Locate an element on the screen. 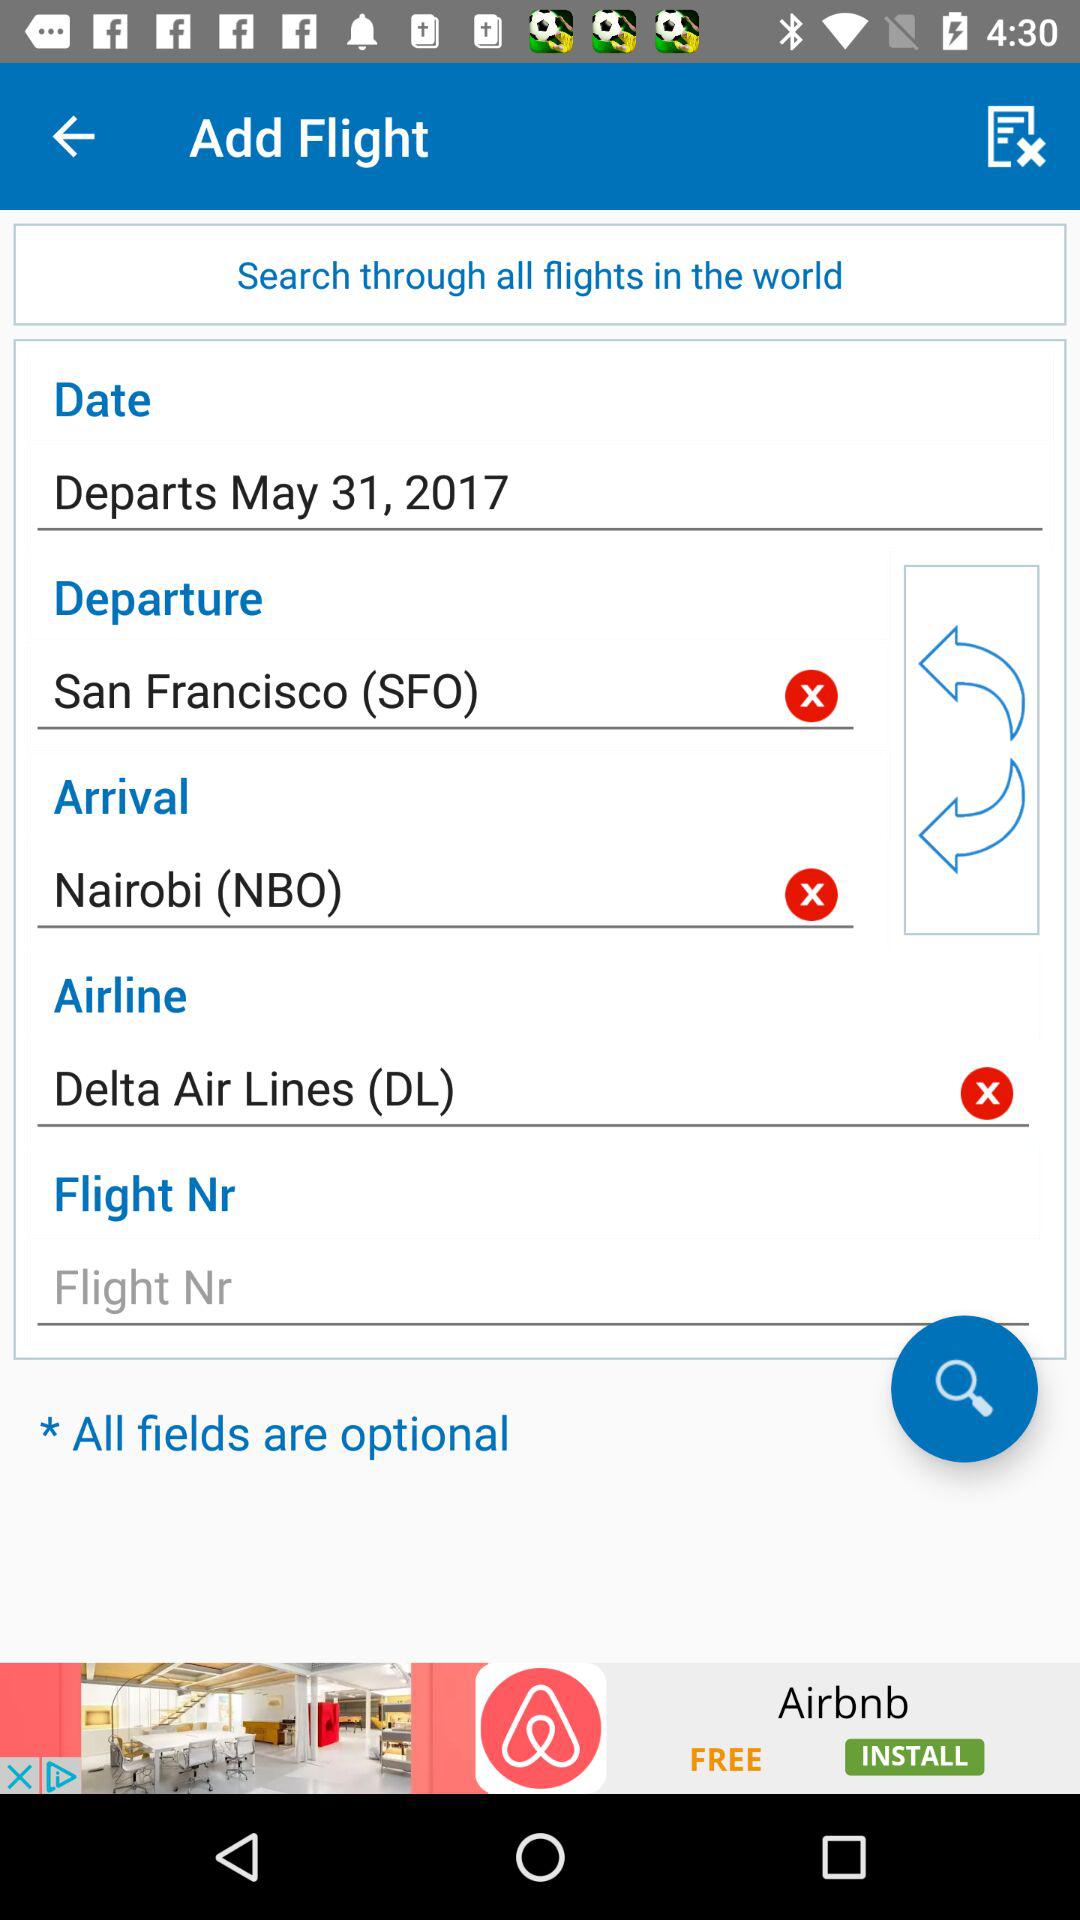 Image resolution: width=1080 pixels, height=1920 pixels. advertisement is located at coordinates (540, 1728).